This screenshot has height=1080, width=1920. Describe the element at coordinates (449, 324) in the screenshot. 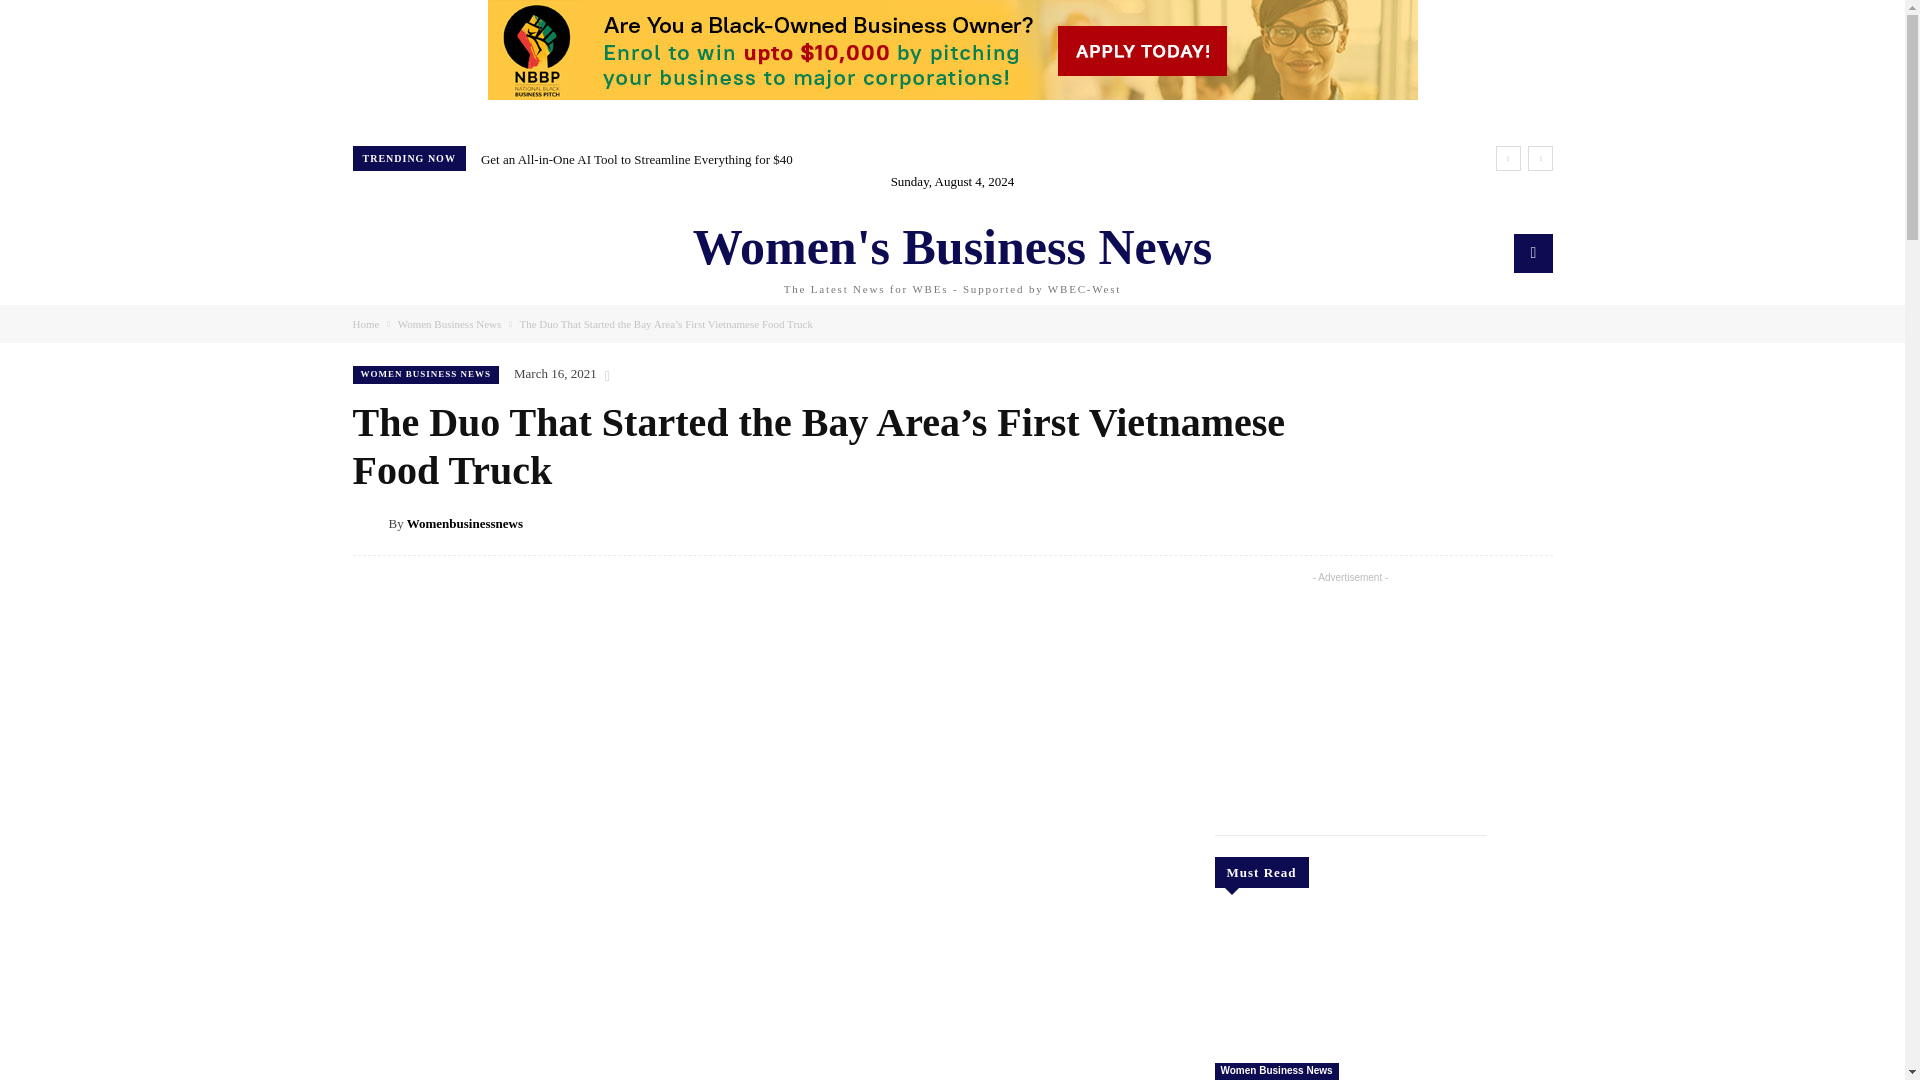

I see `Women Business News` at that location.